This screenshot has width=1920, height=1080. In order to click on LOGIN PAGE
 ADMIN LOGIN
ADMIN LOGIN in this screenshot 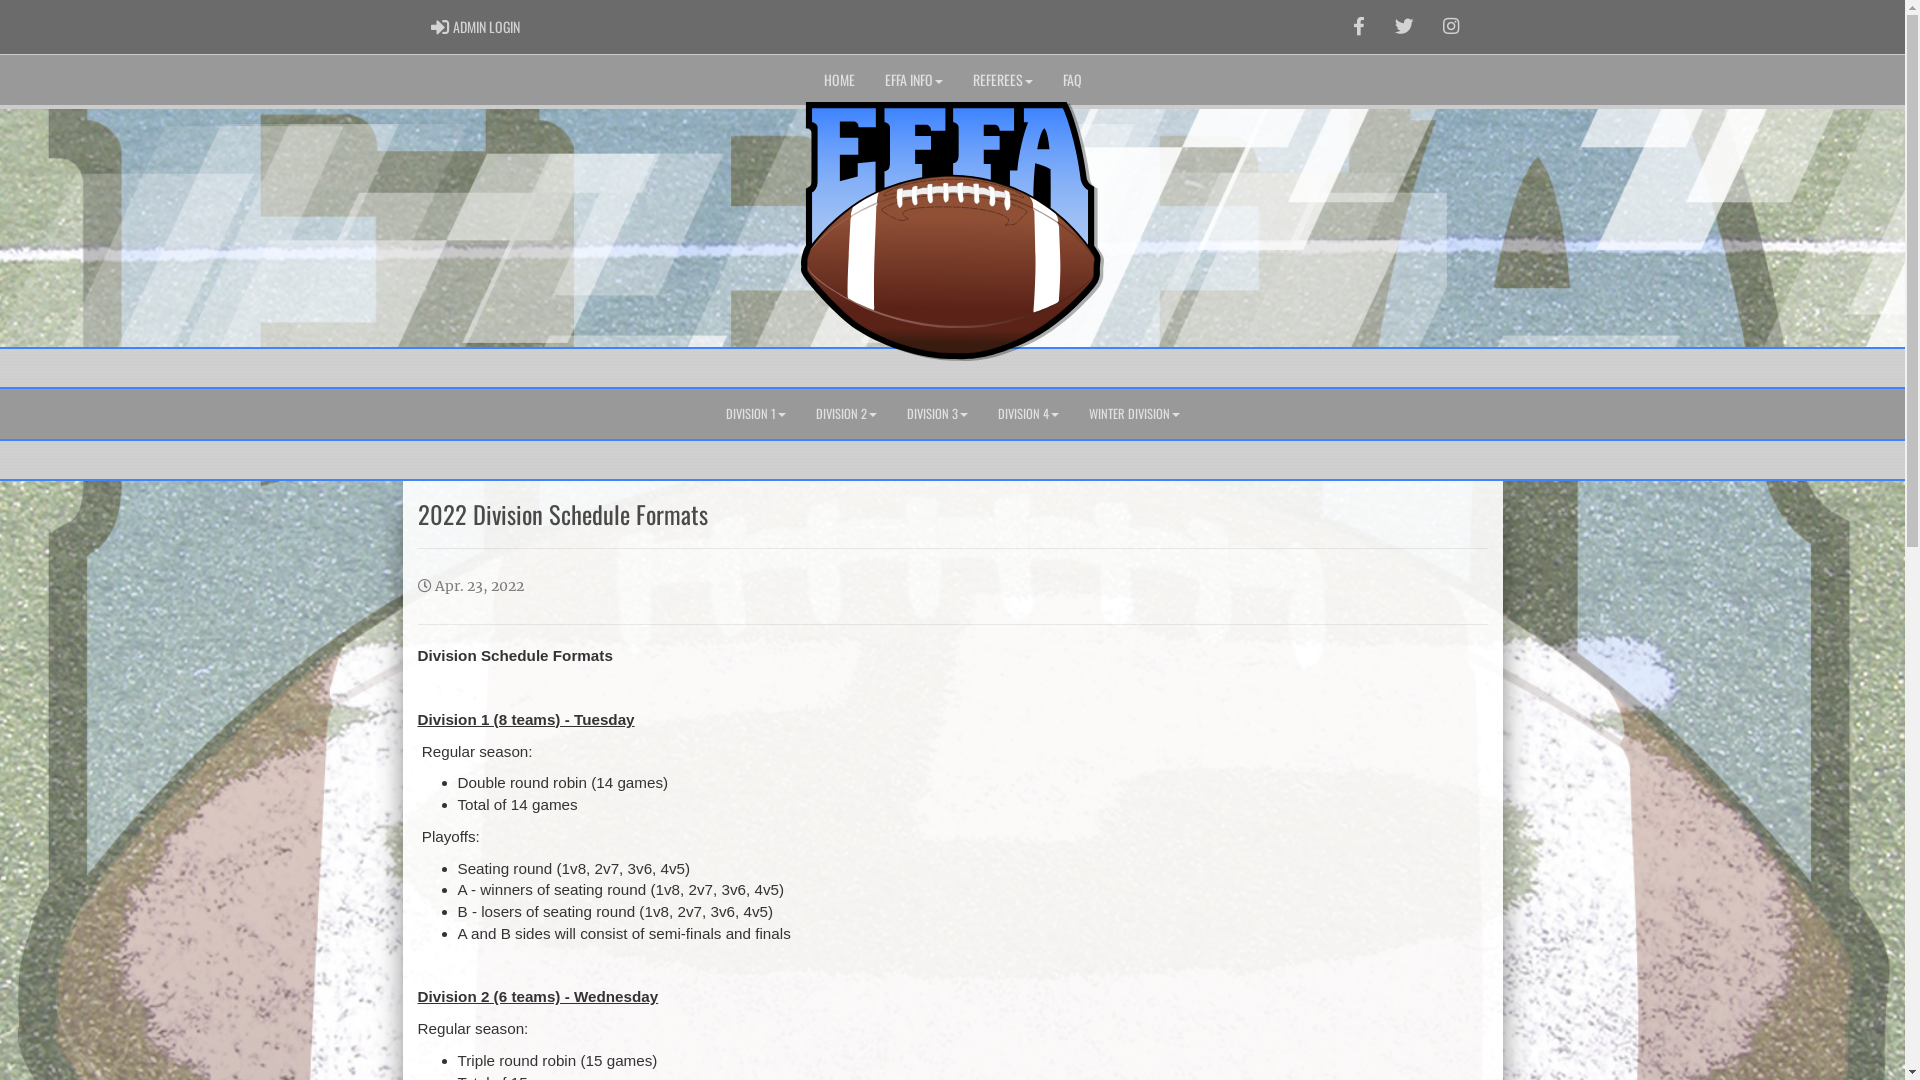, I will do `click(476, 27)`.